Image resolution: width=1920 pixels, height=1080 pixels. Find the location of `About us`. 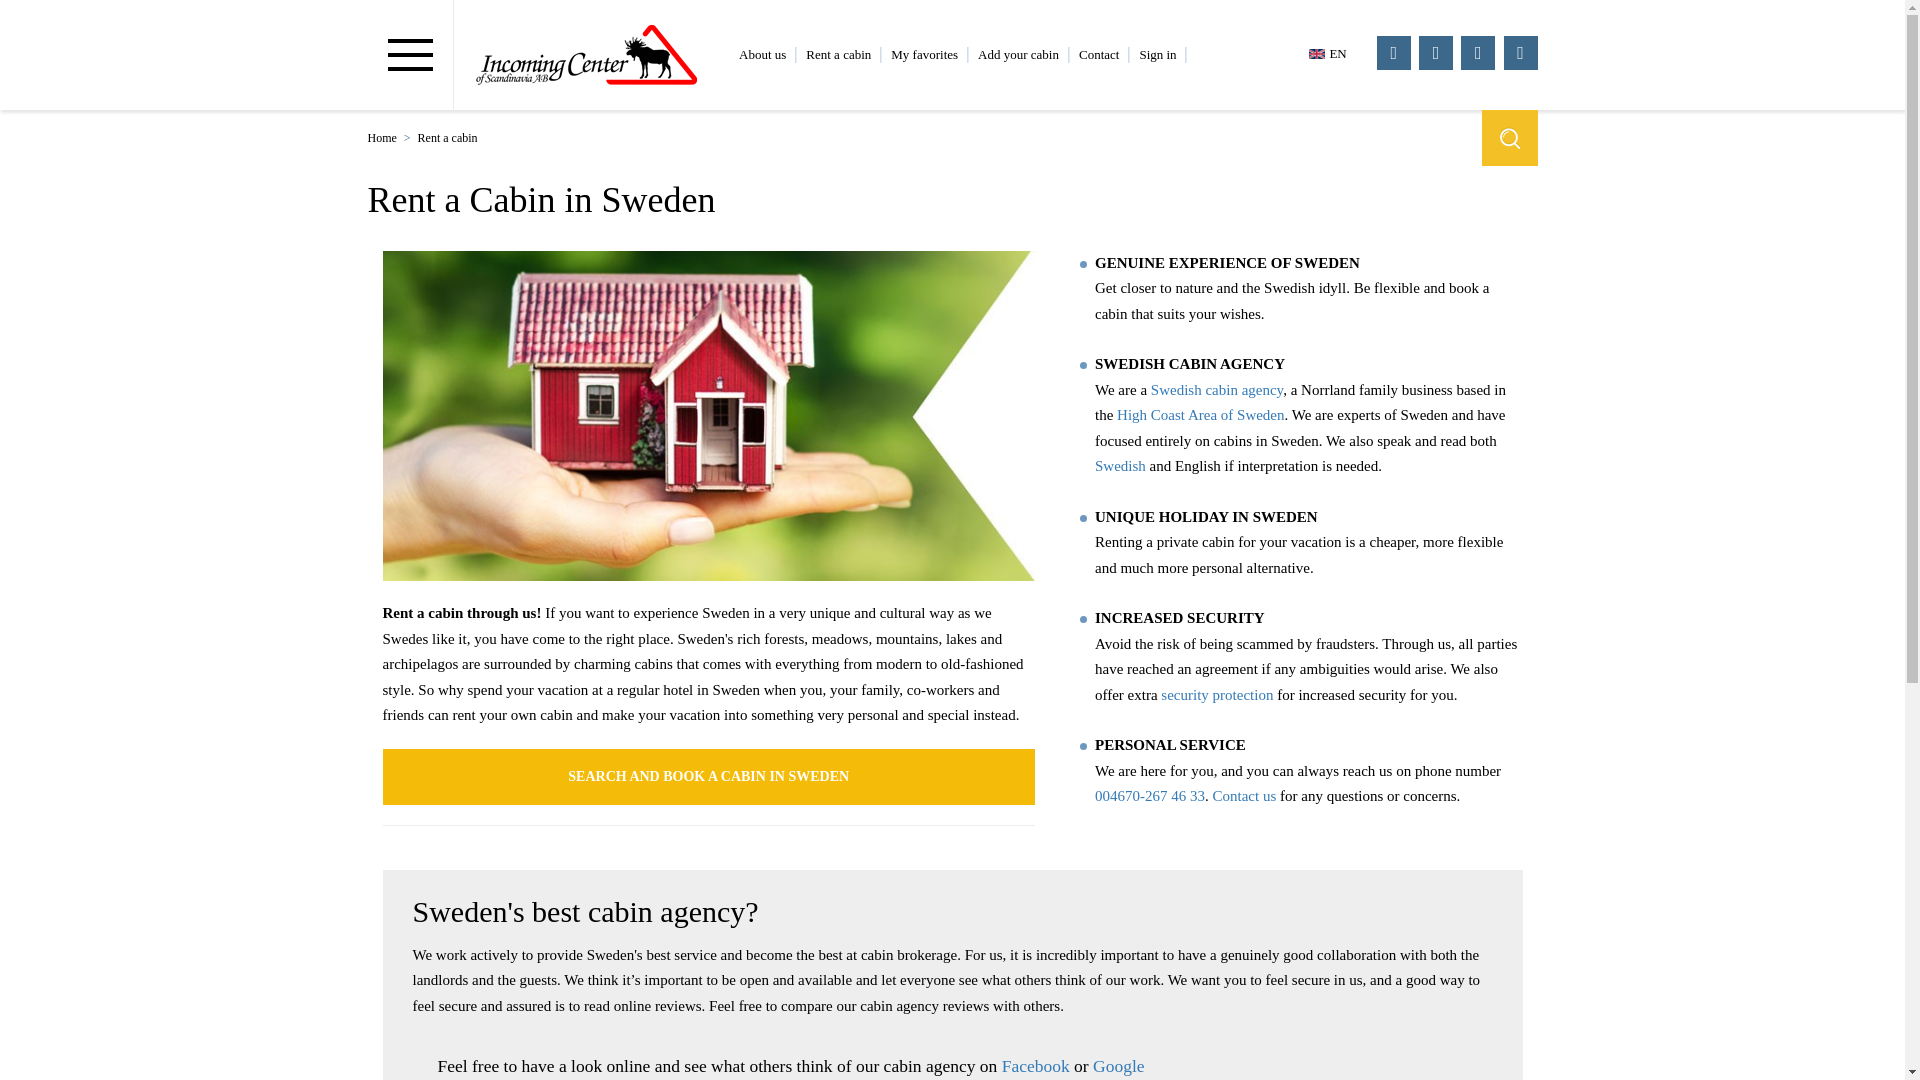

About us is located at coordinates (762, 54).